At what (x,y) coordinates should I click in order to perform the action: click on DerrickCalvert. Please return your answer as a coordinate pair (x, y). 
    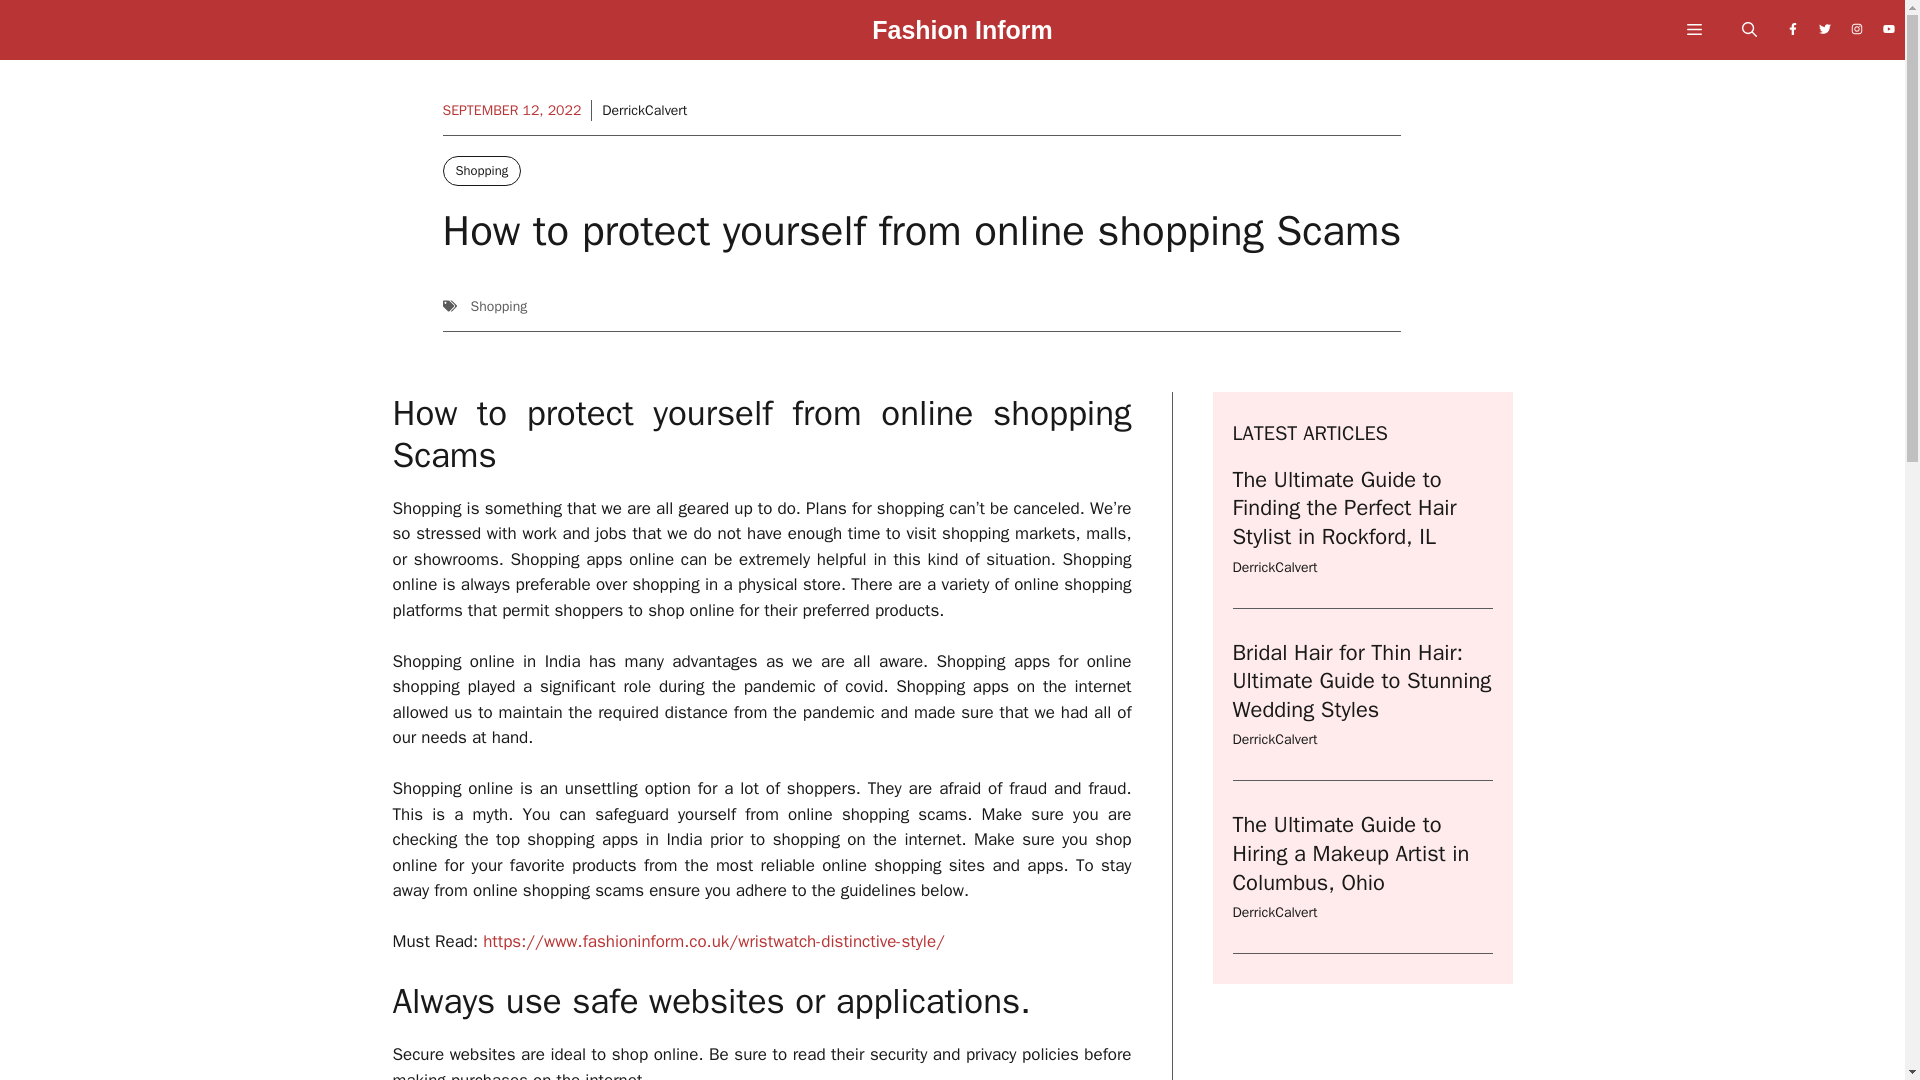
    Looking at the image, I should click on (1274, 567).